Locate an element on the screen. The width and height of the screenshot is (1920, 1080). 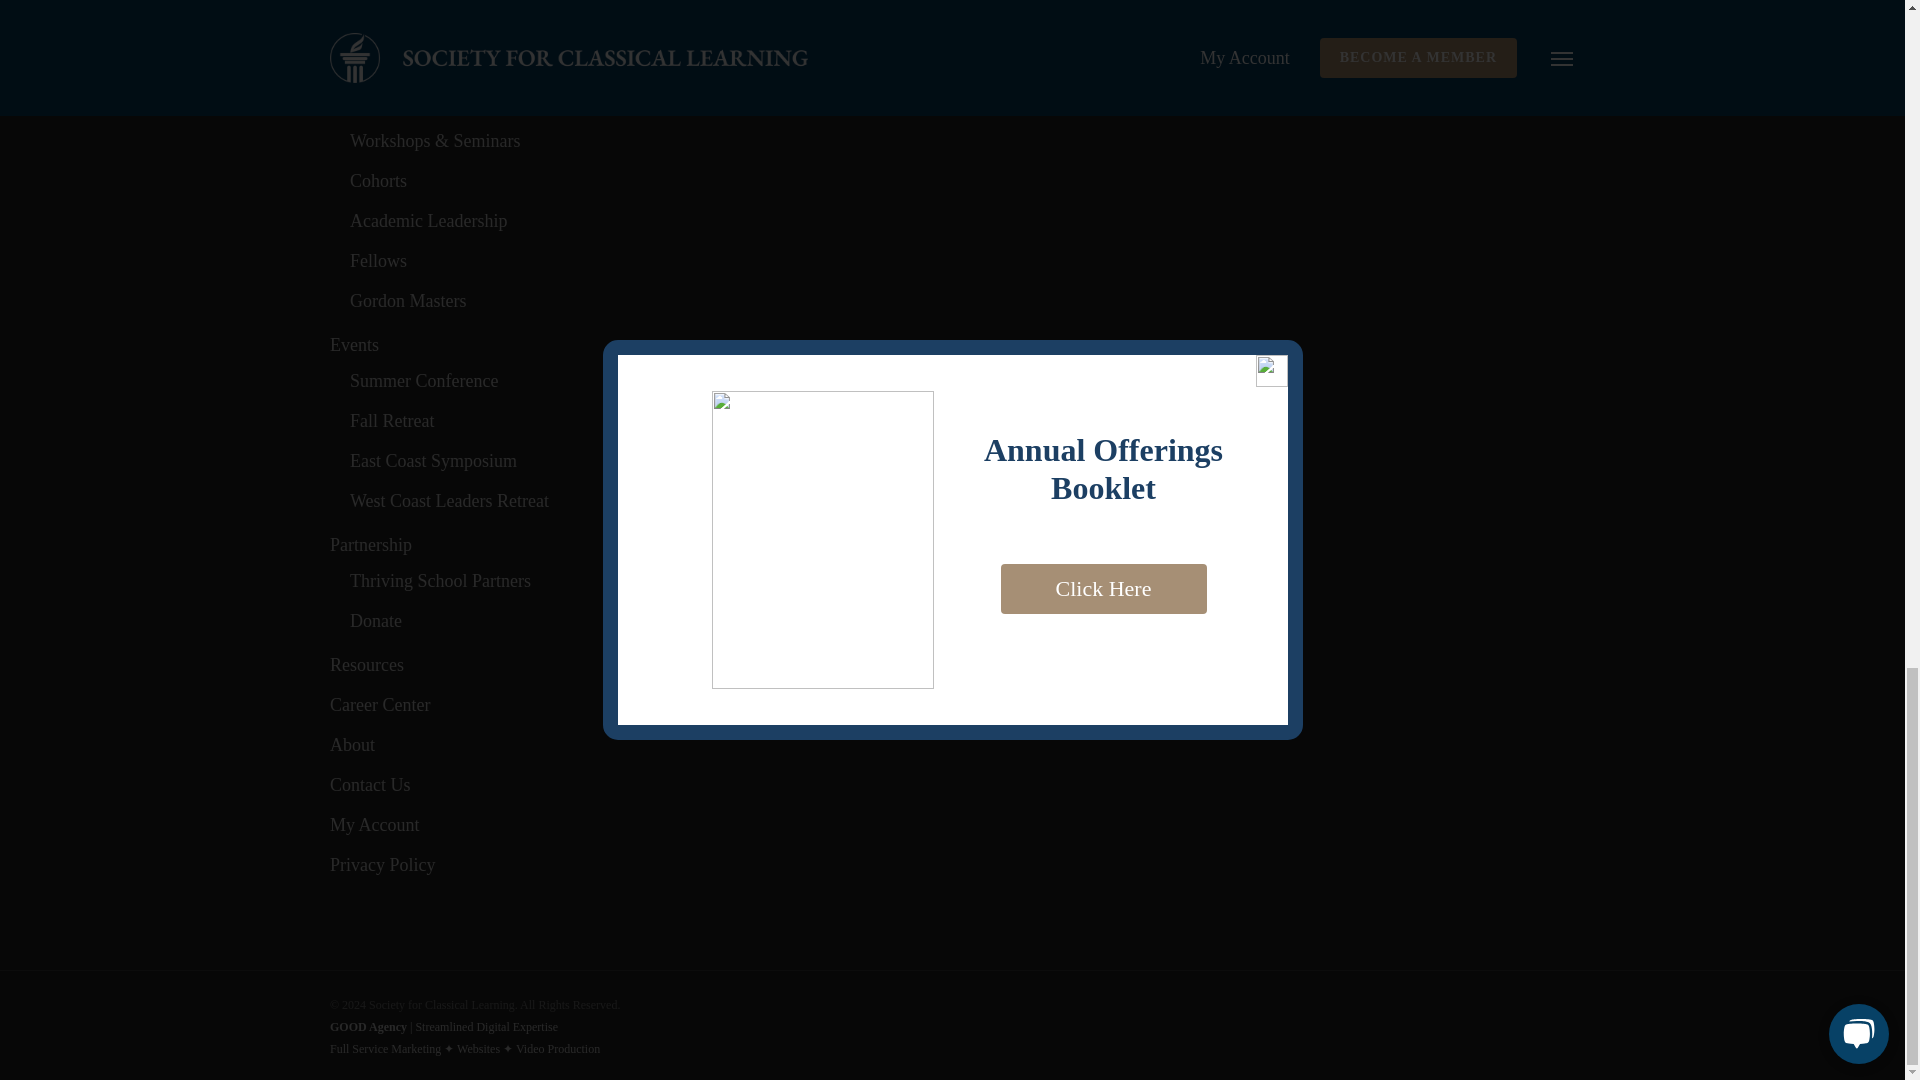
Fall Retreat is located at coordinates (538, 421).